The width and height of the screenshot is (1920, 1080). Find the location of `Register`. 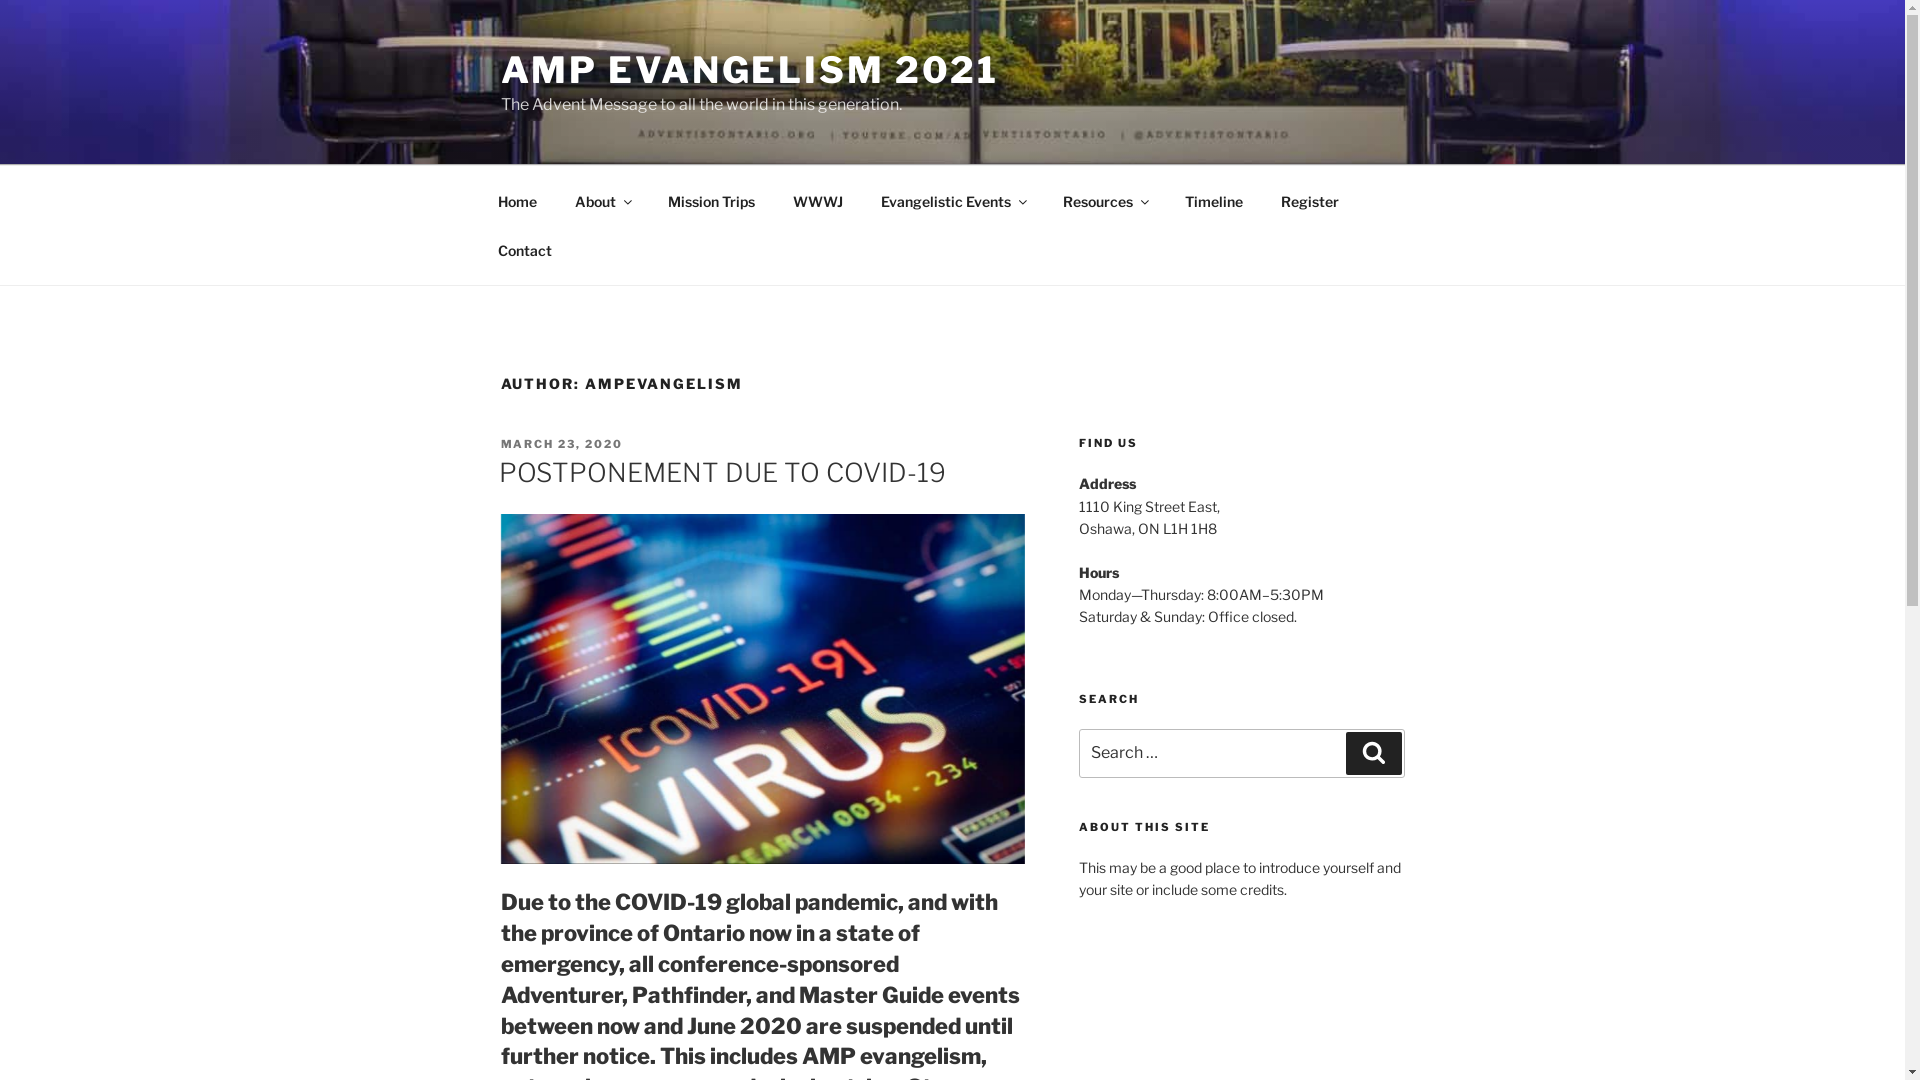

Register is located at coordinates (1310, 200).